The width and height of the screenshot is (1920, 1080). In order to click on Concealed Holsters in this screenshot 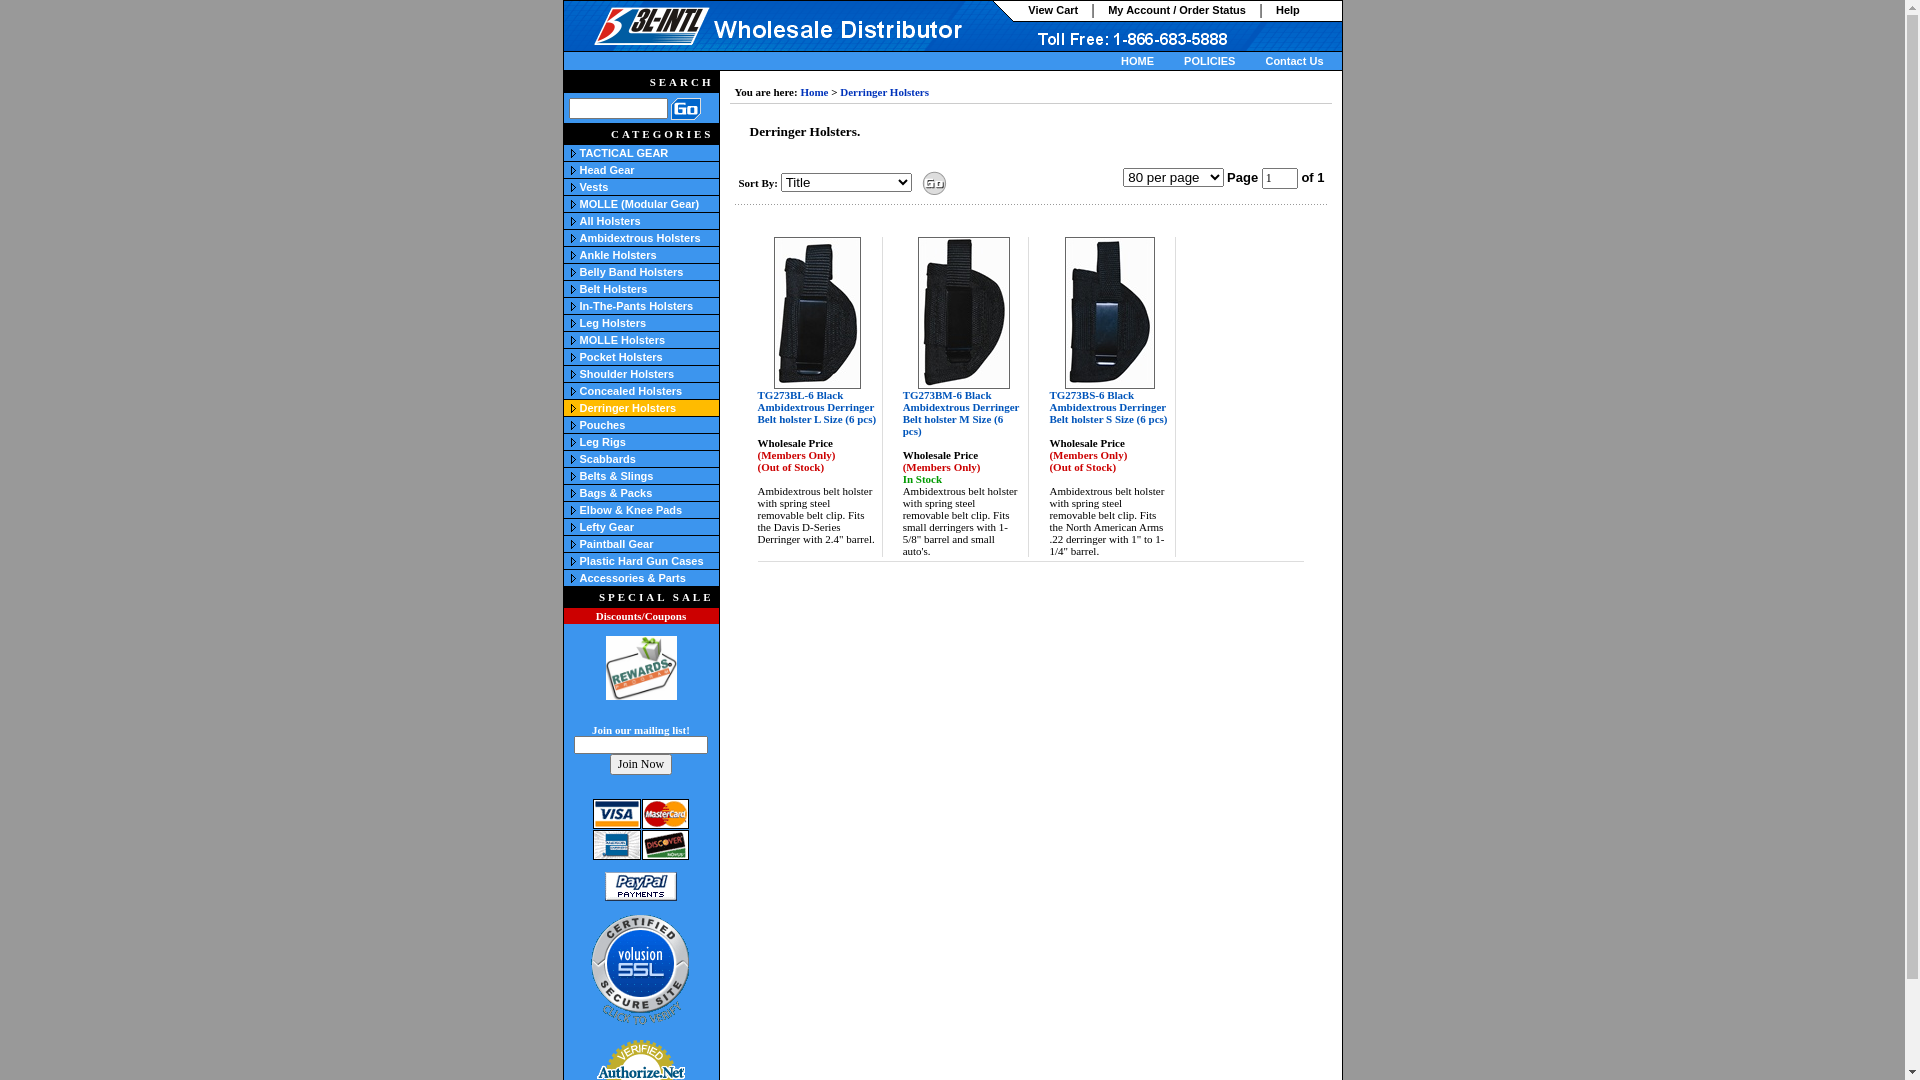, I will do `click(650, 391)`.